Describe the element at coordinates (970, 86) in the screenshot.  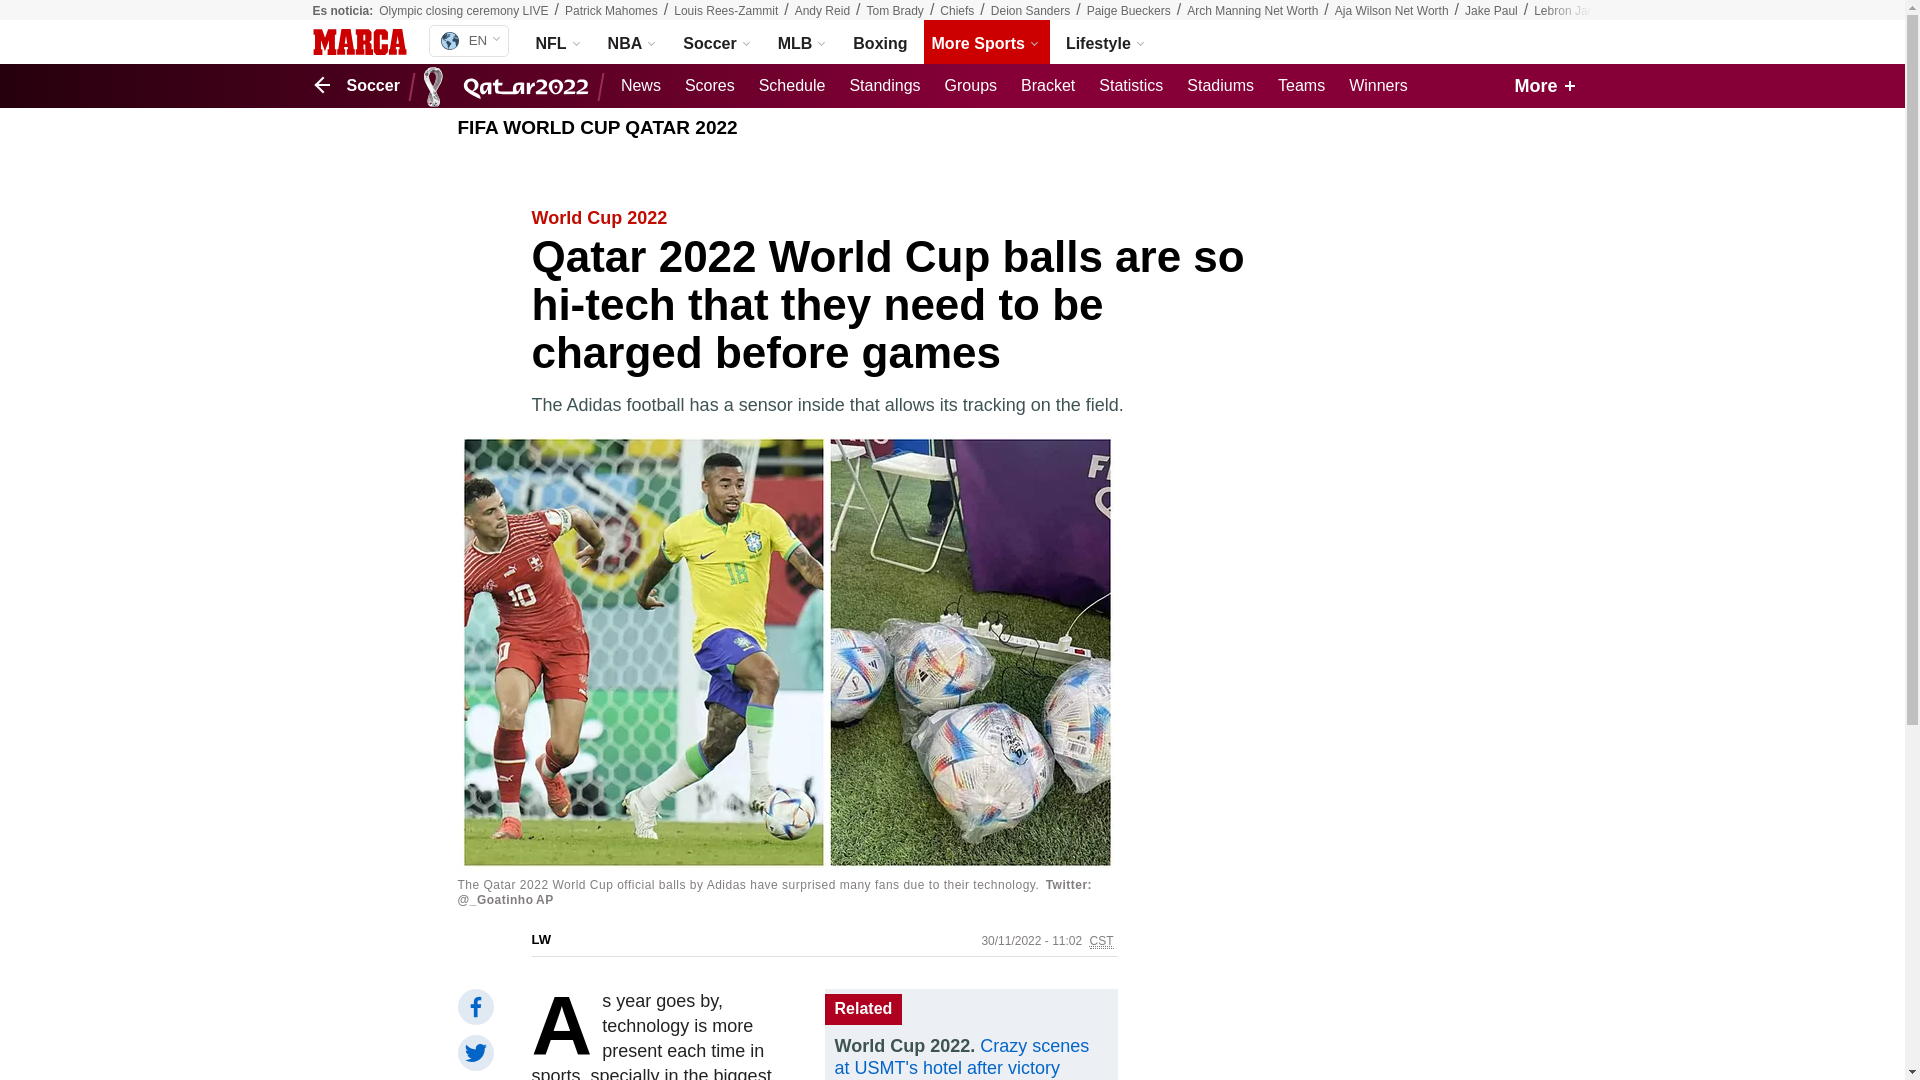
I see `Groups` at that location.